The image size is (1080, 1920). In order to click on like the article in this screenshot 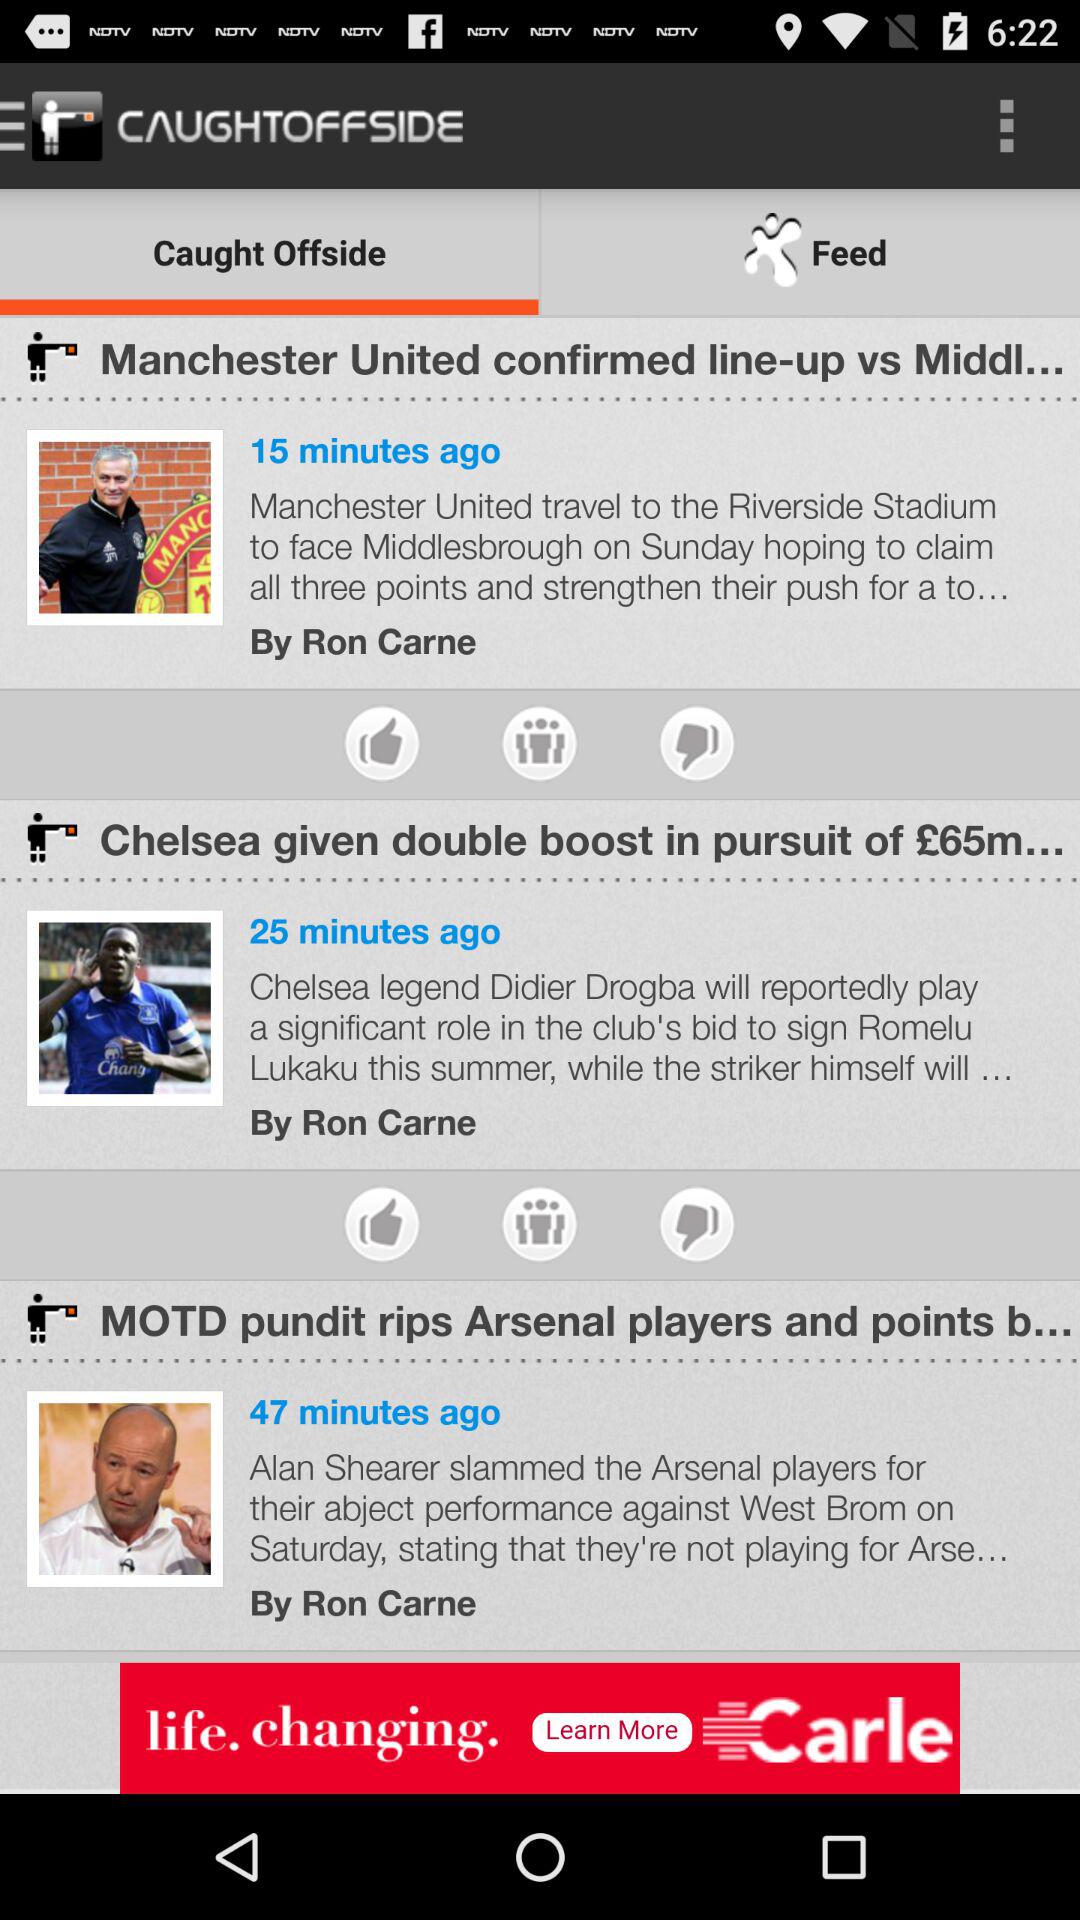, I will do `click(382, 744)`.